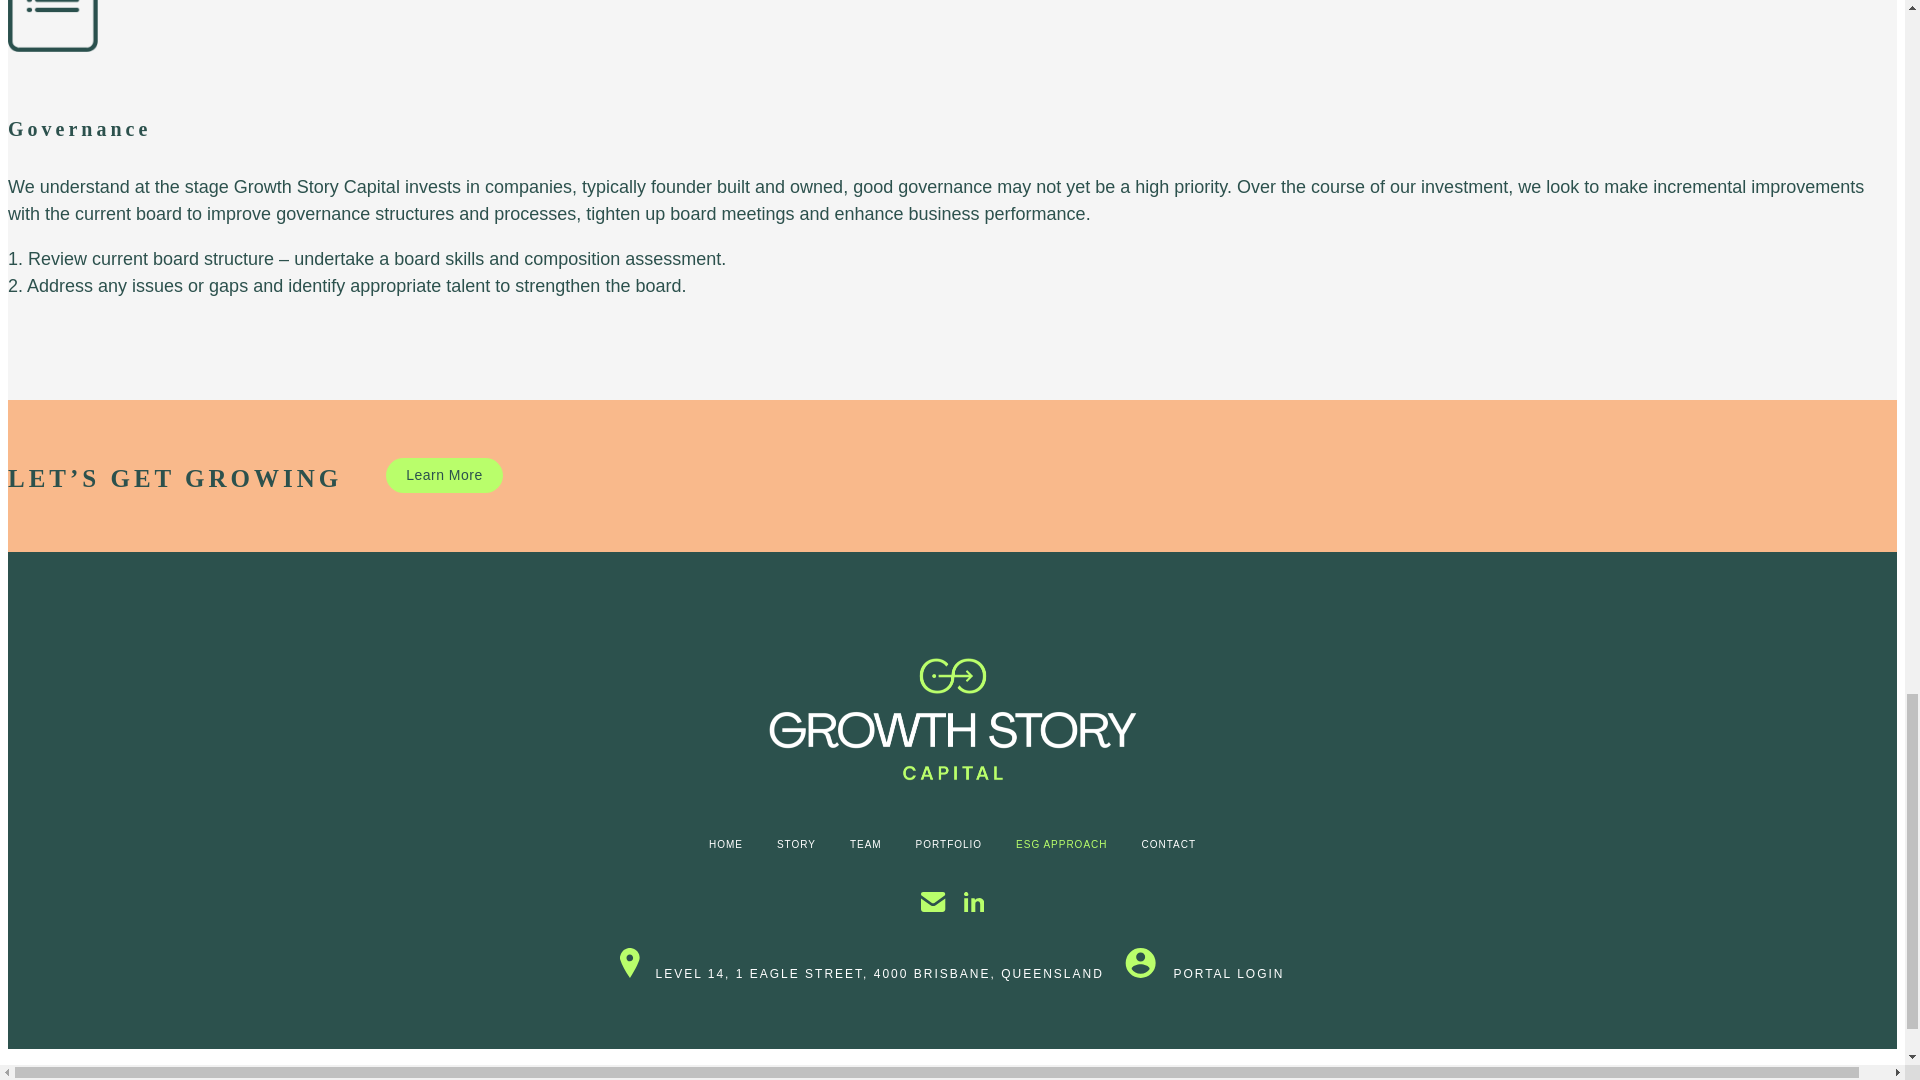 The width and height of the screenshot is (1920, 1080). I want to click on TEAM, so click(866, 844).